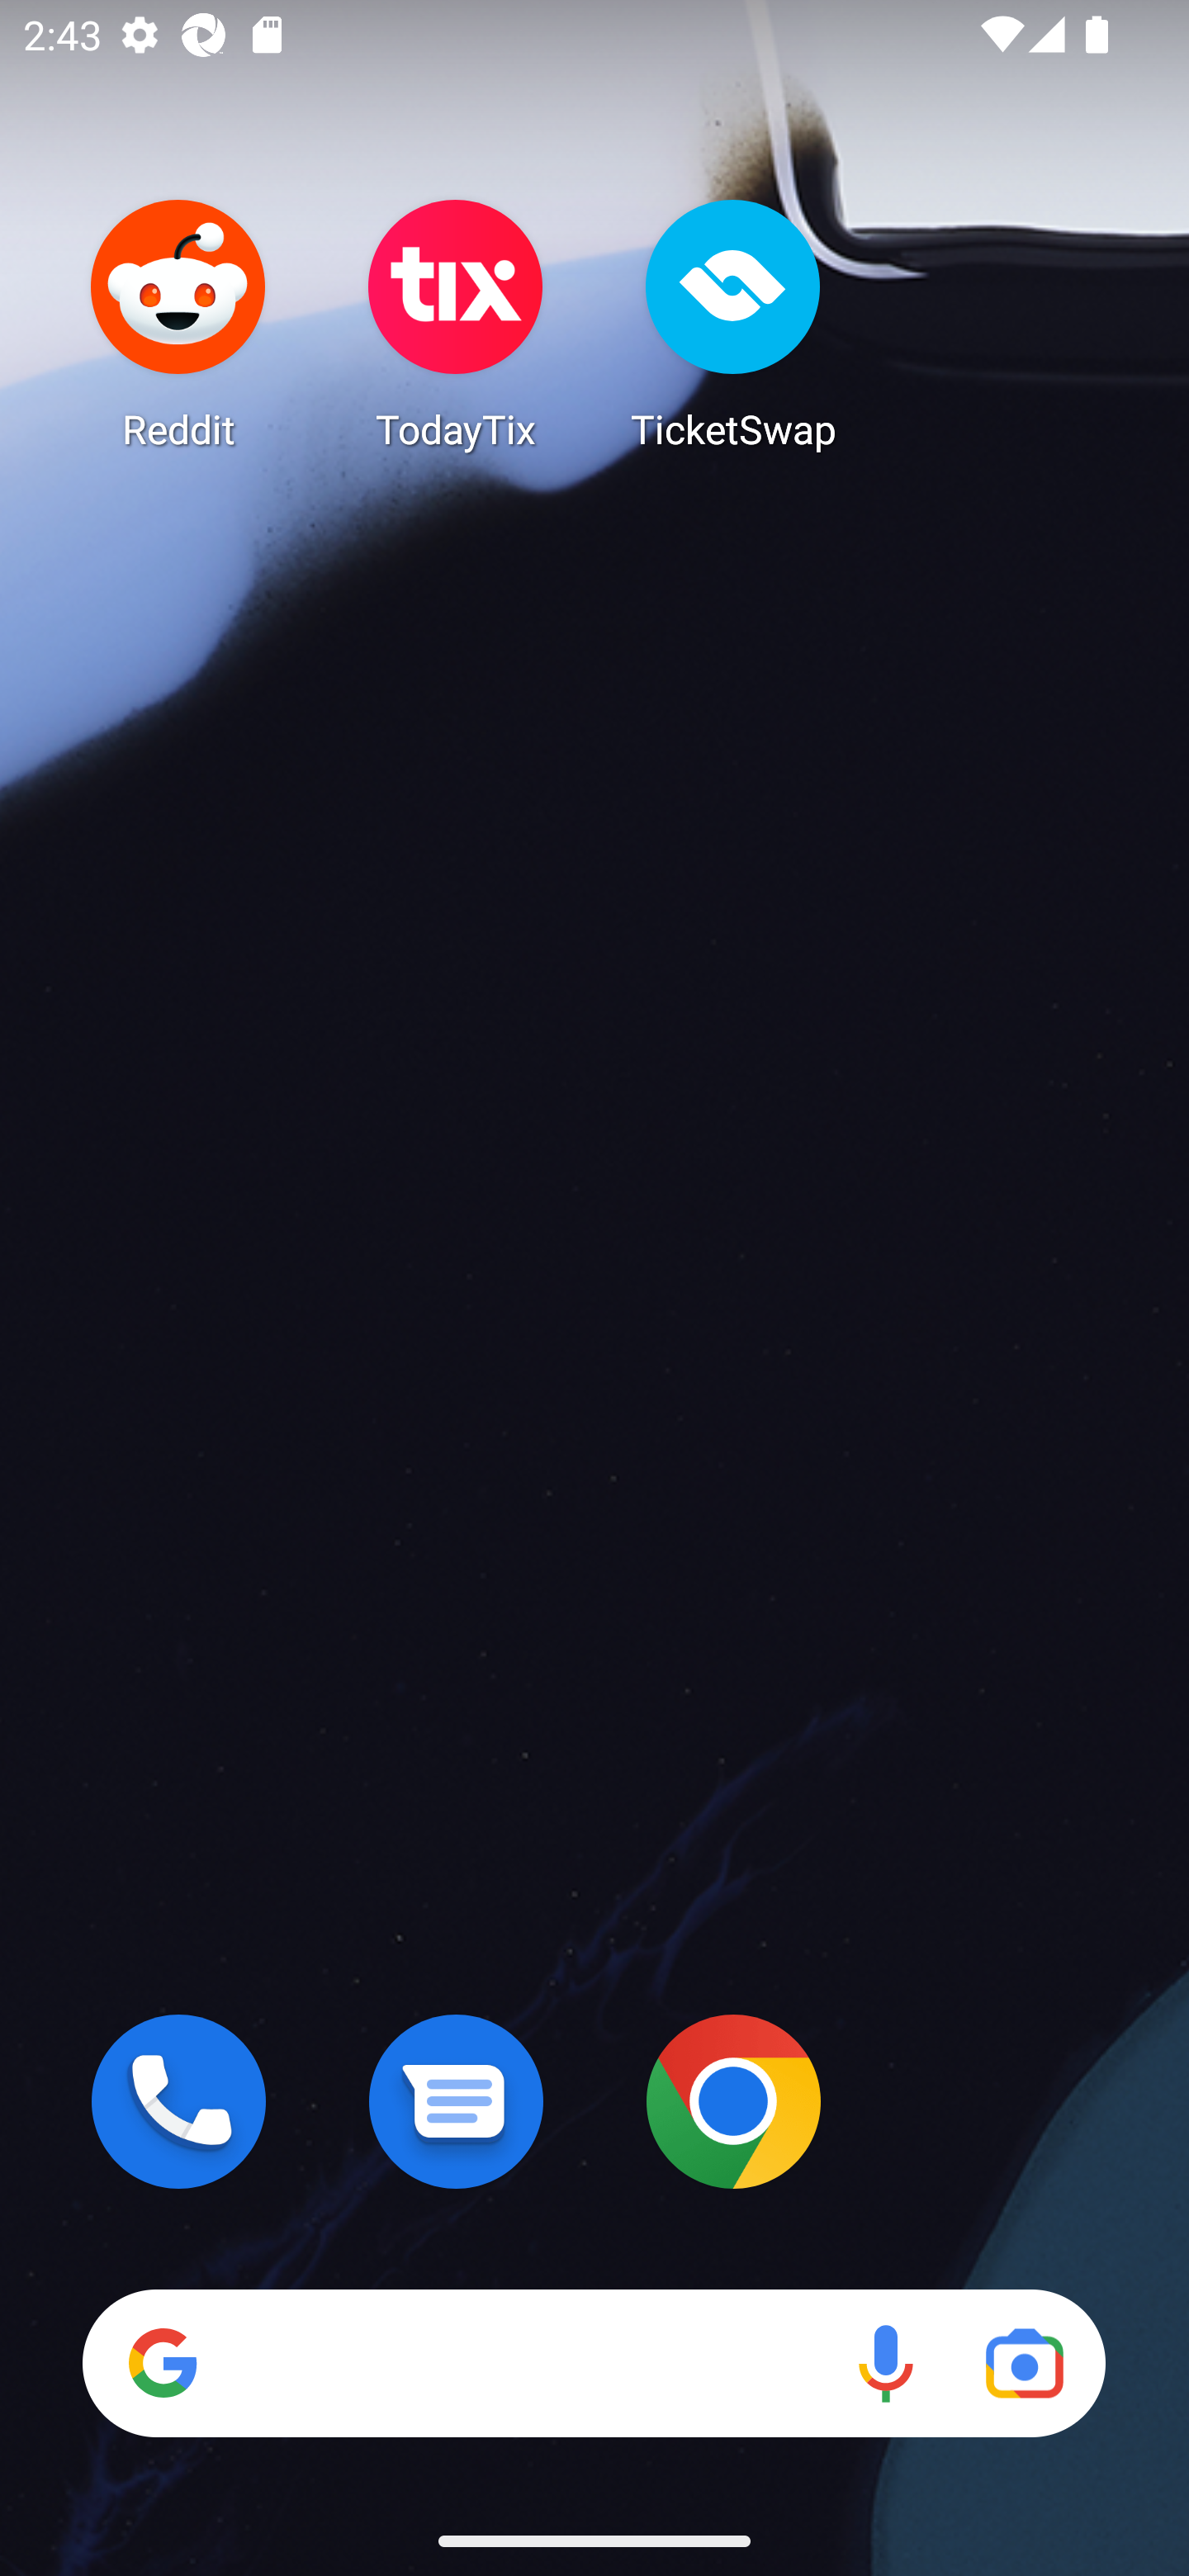 This screenshot has height=2576, width=1189. Describe the element at coordinates (885, 2363) in the screenshot. I see `Voice search` at that location.